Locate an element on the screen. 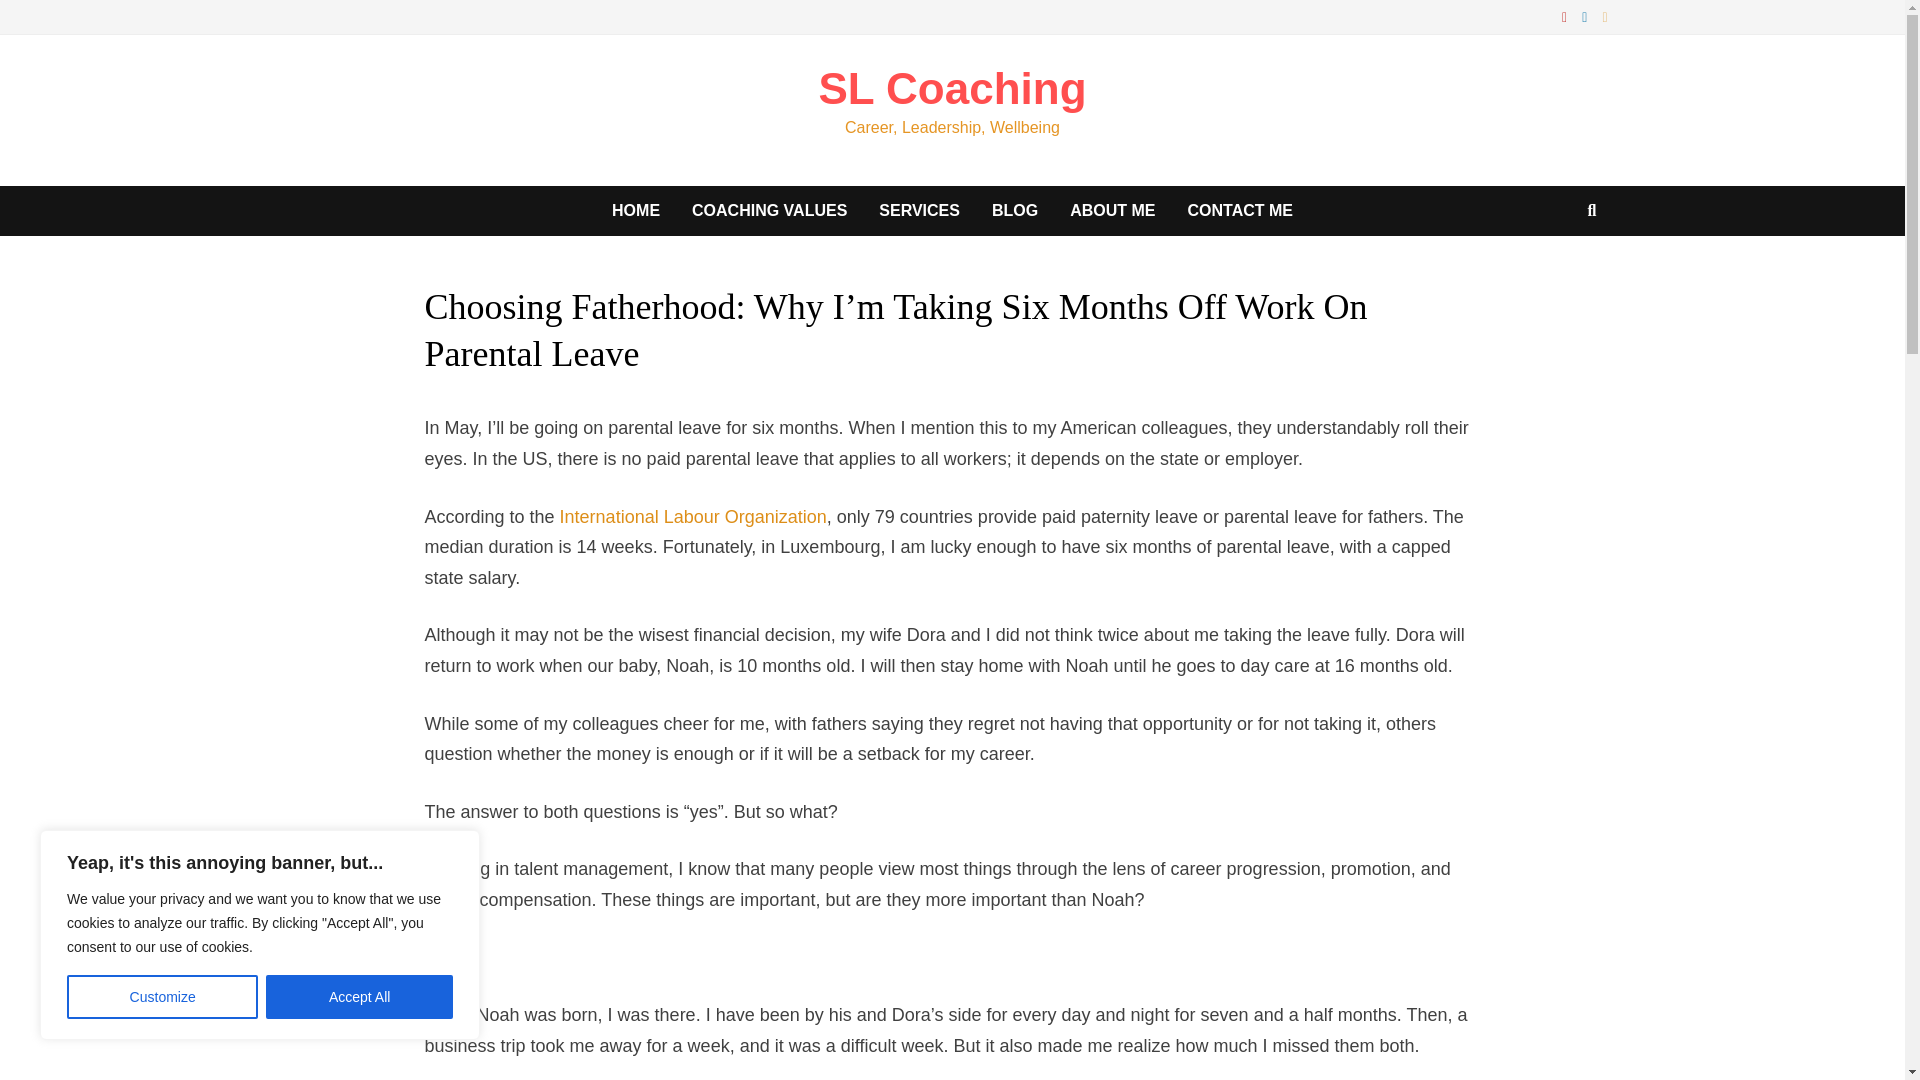  LinkedIn is located at coordinates (1586, 16).